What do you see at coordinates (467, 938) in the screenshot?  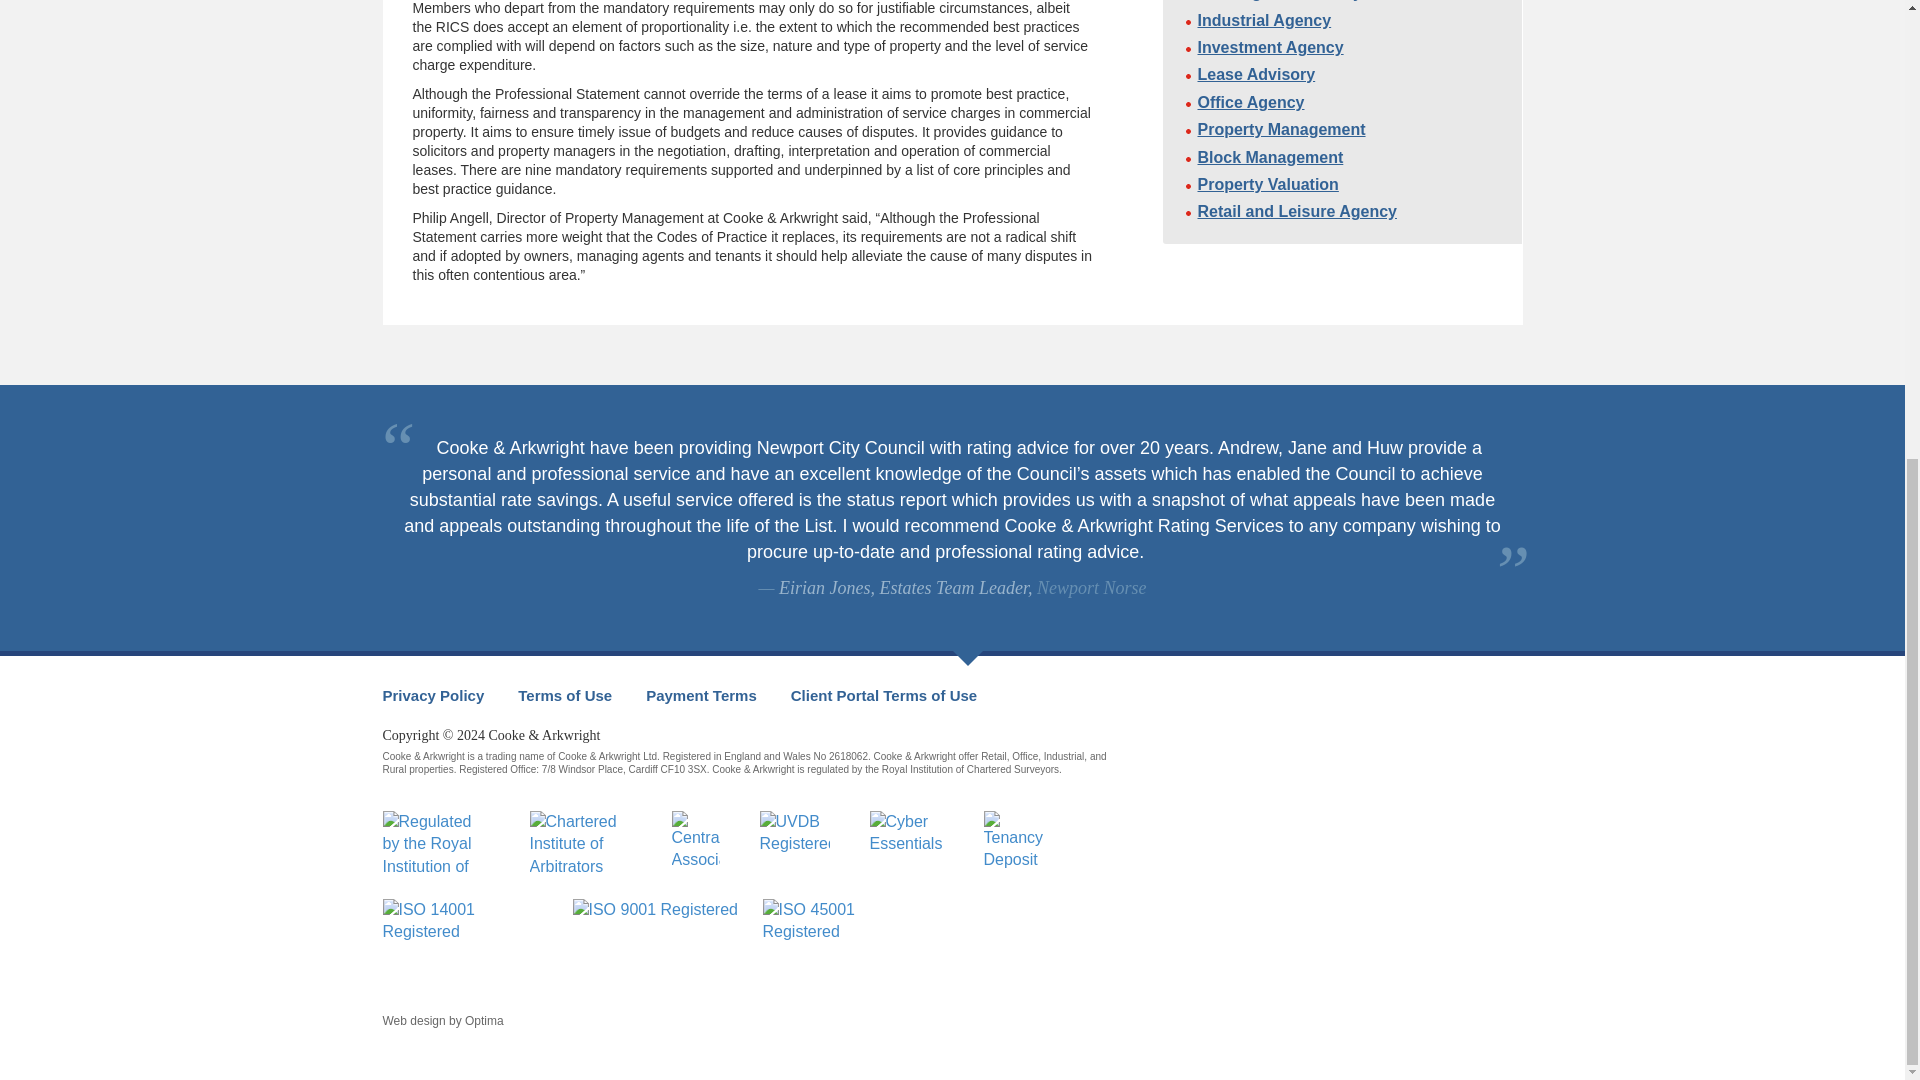 I see `ISO 14001 Registered` at bounding box center [467, 938].